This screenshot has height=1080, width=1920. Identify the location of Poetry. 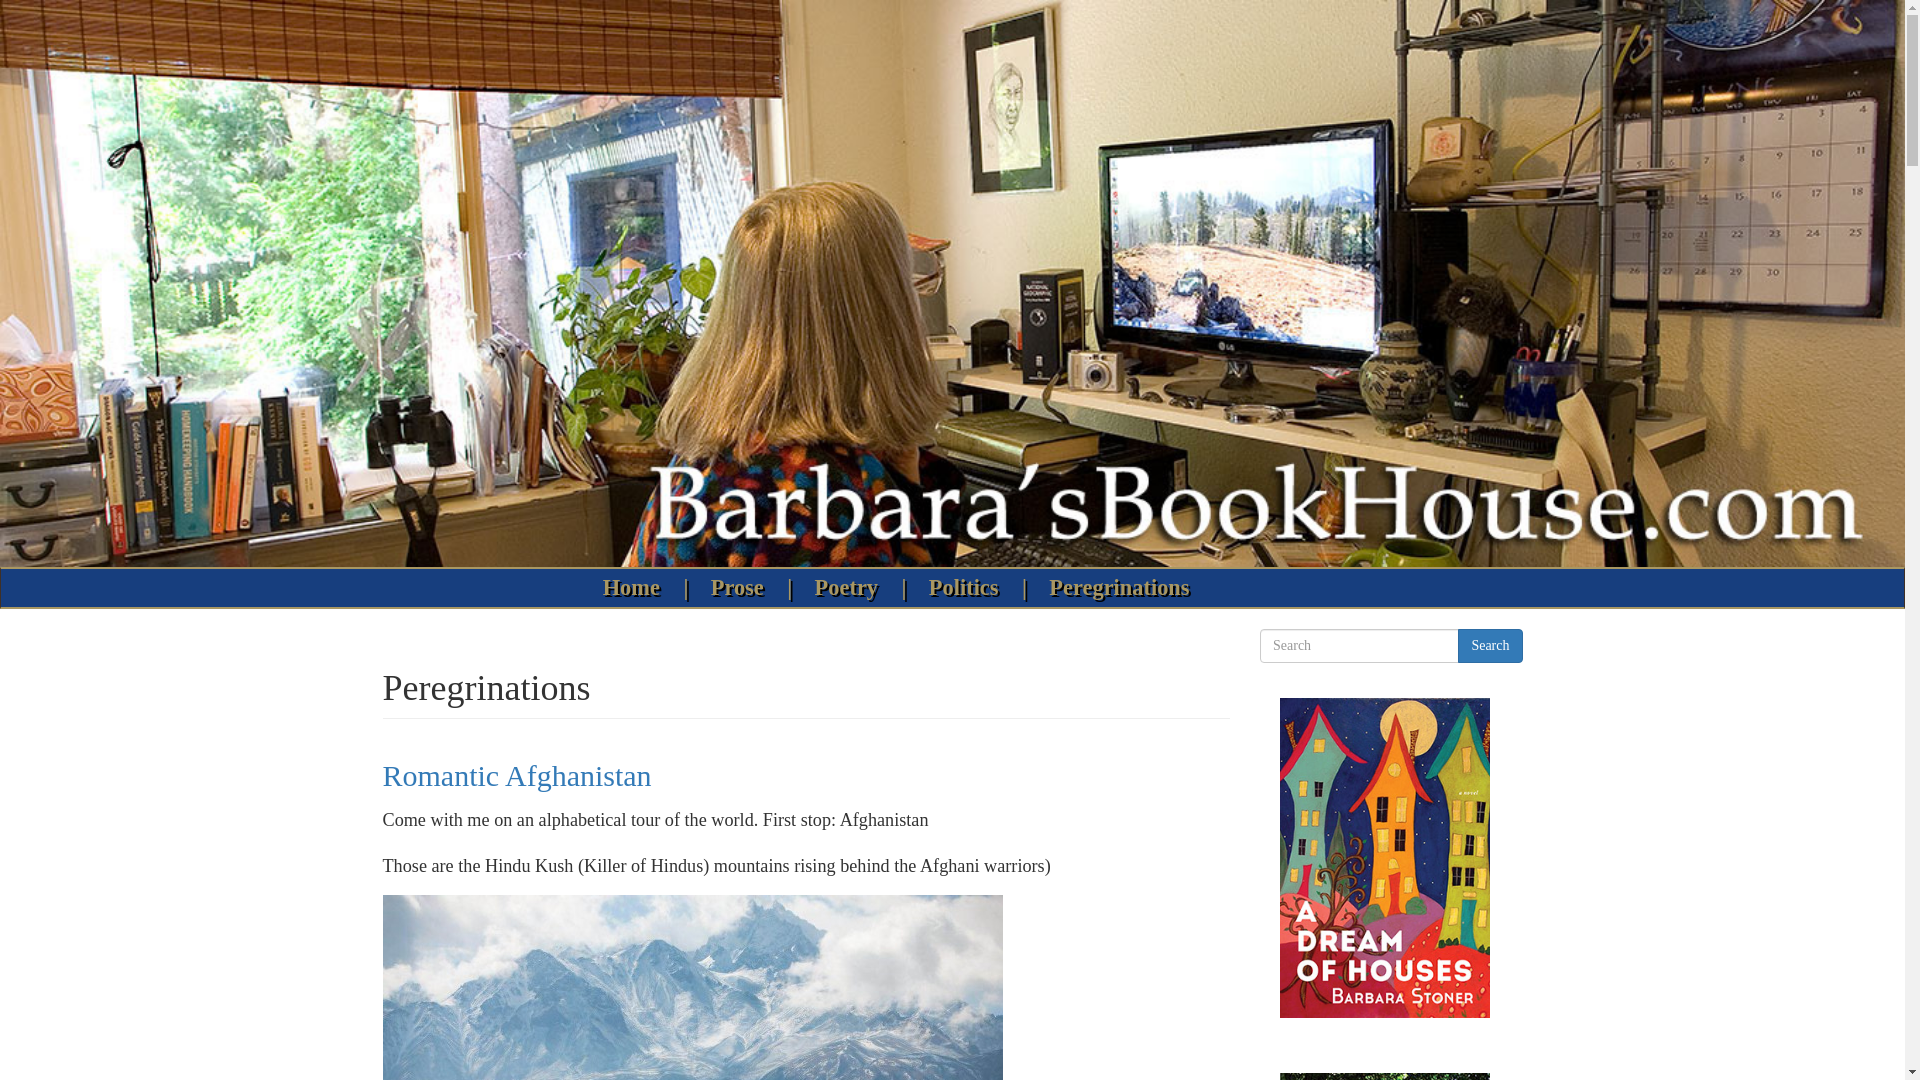
(851, 588).